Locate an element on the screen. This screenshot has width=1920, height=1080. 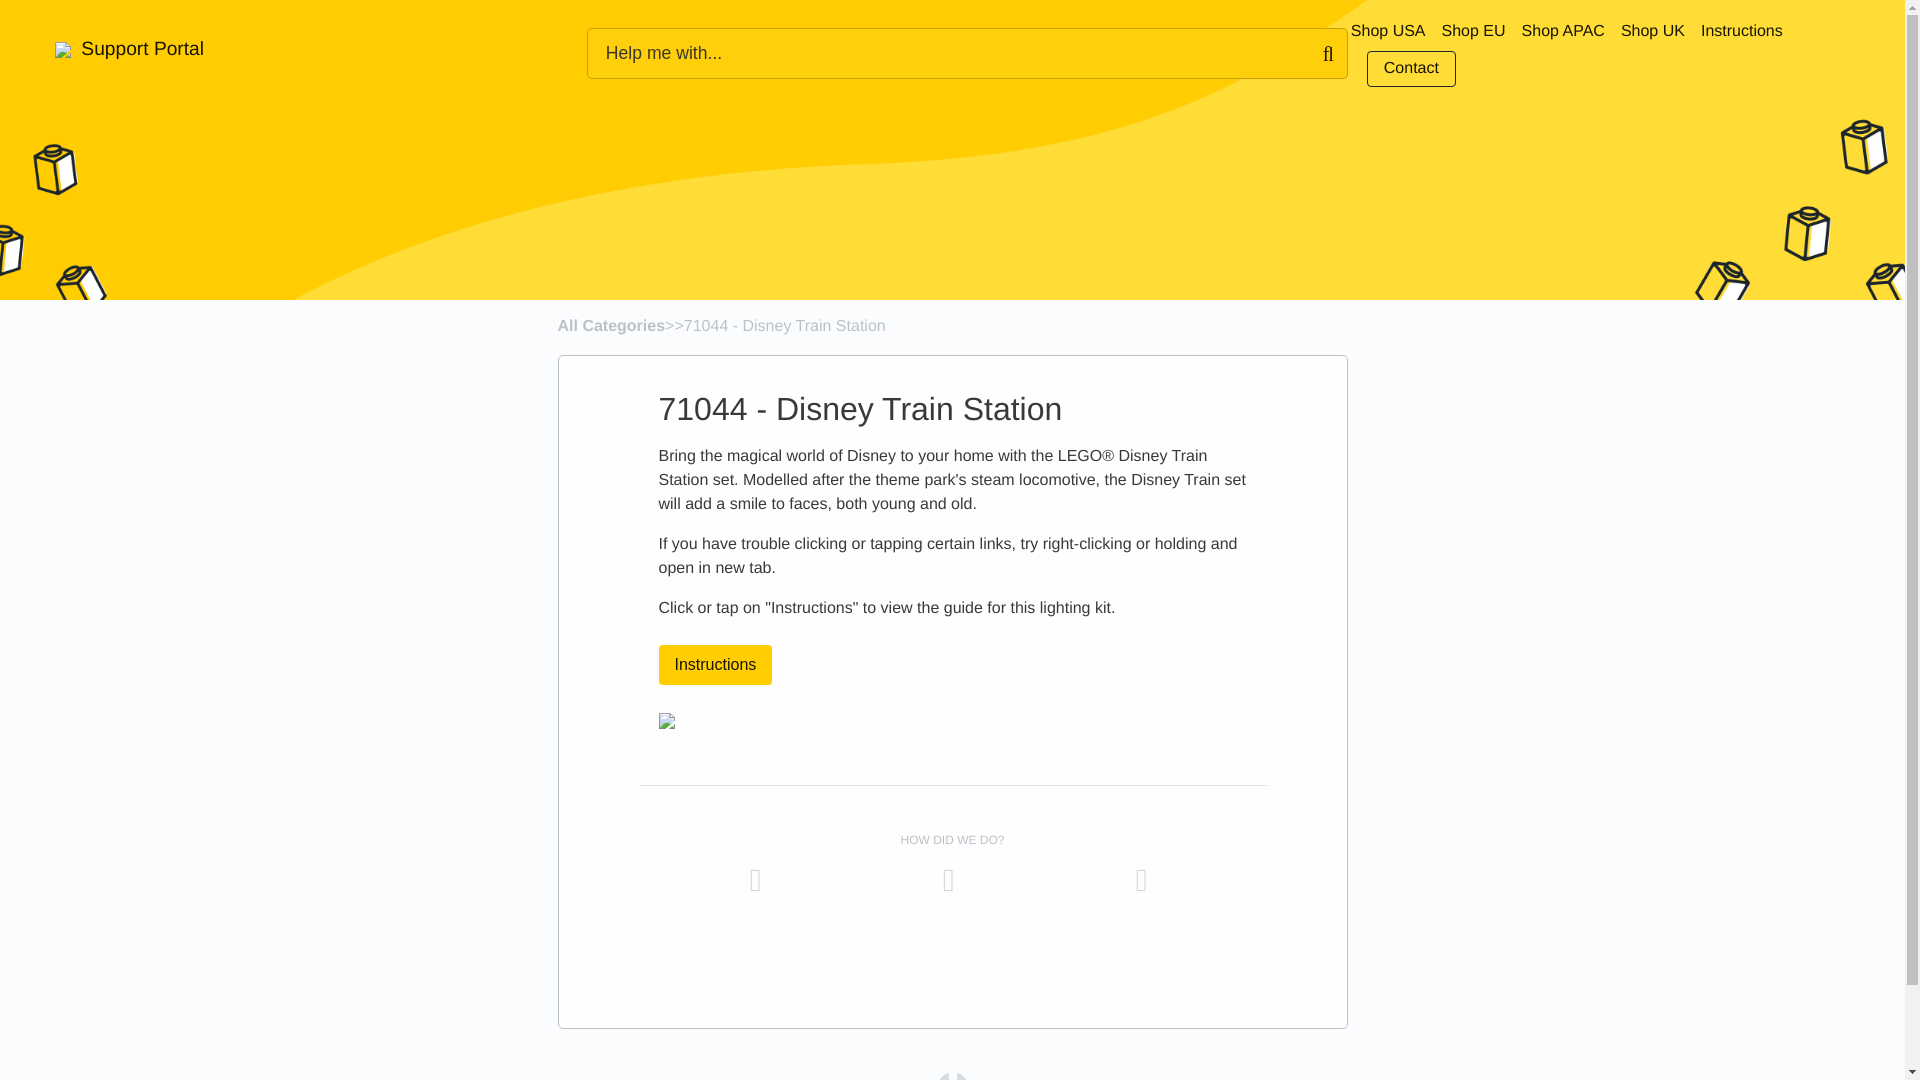
Instructions is located at coordinates (1742, 31).